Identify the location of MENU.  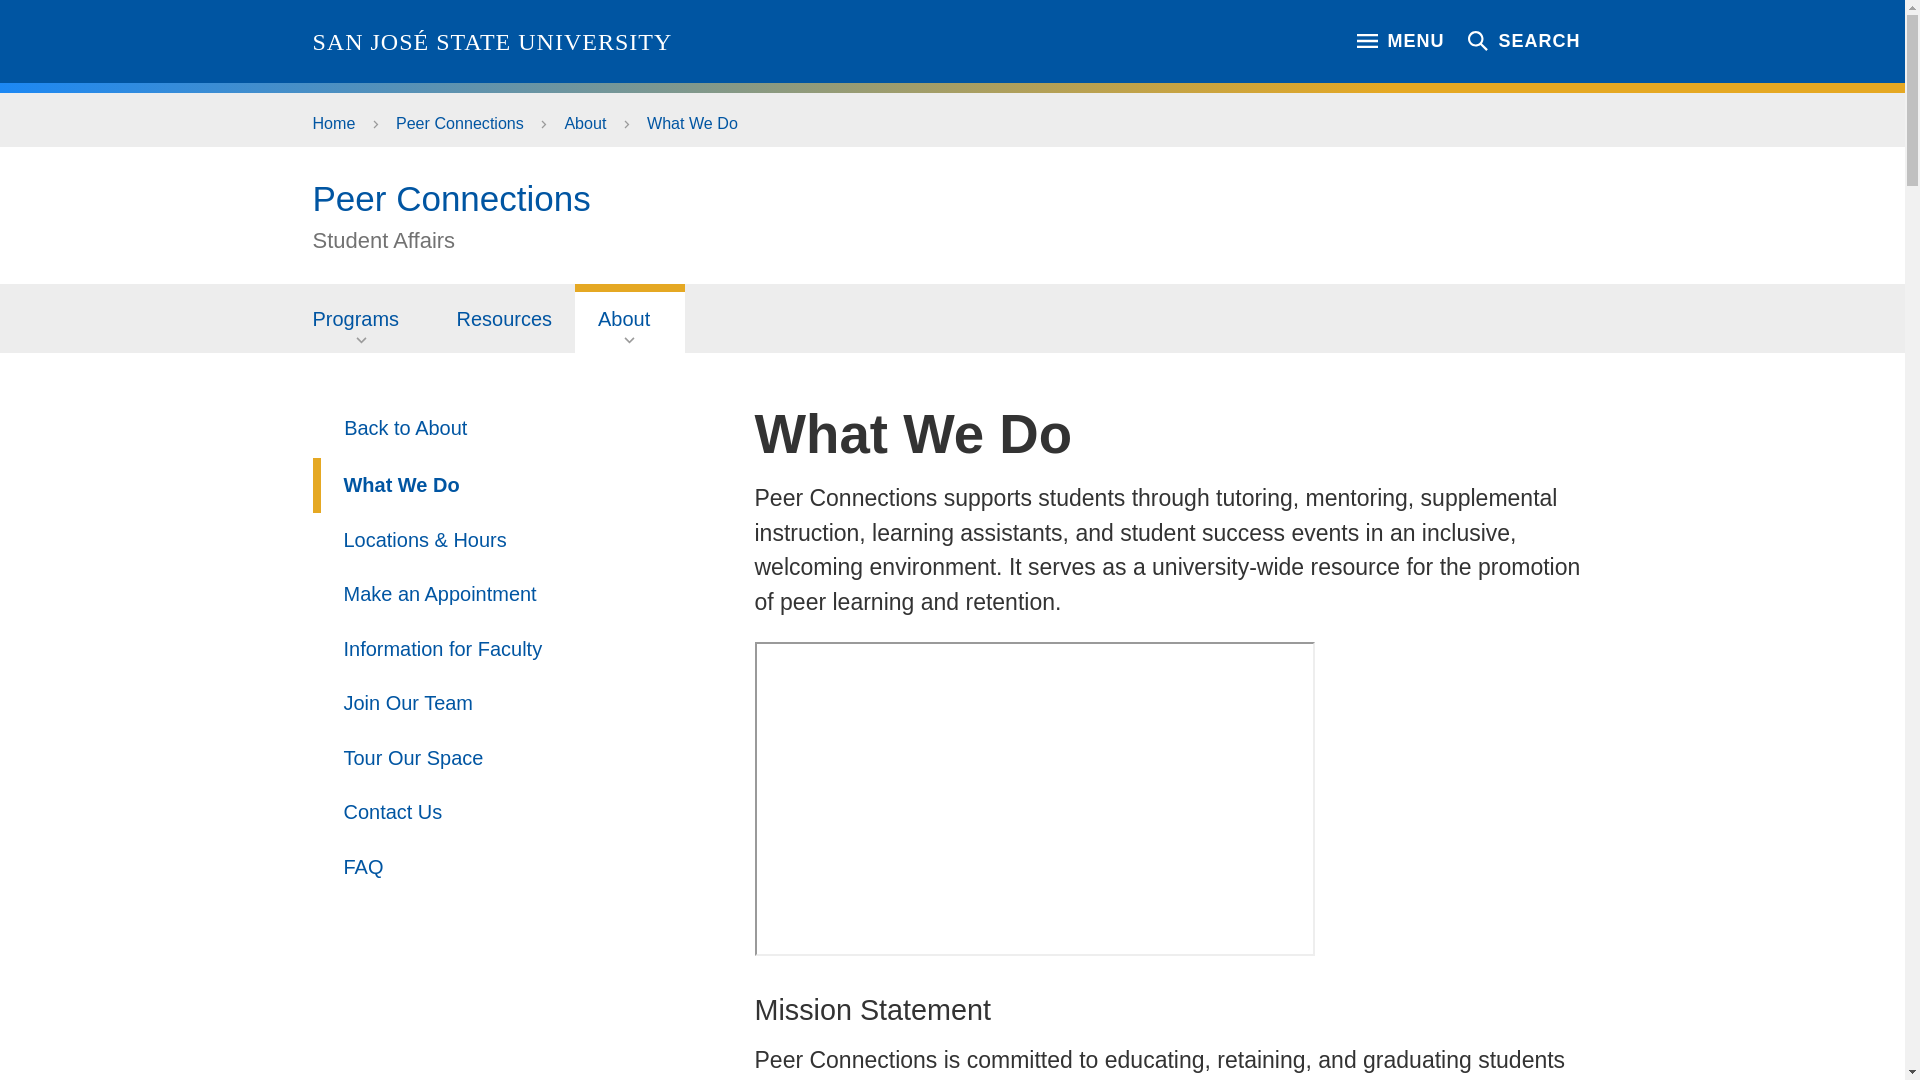
(1400, 40).